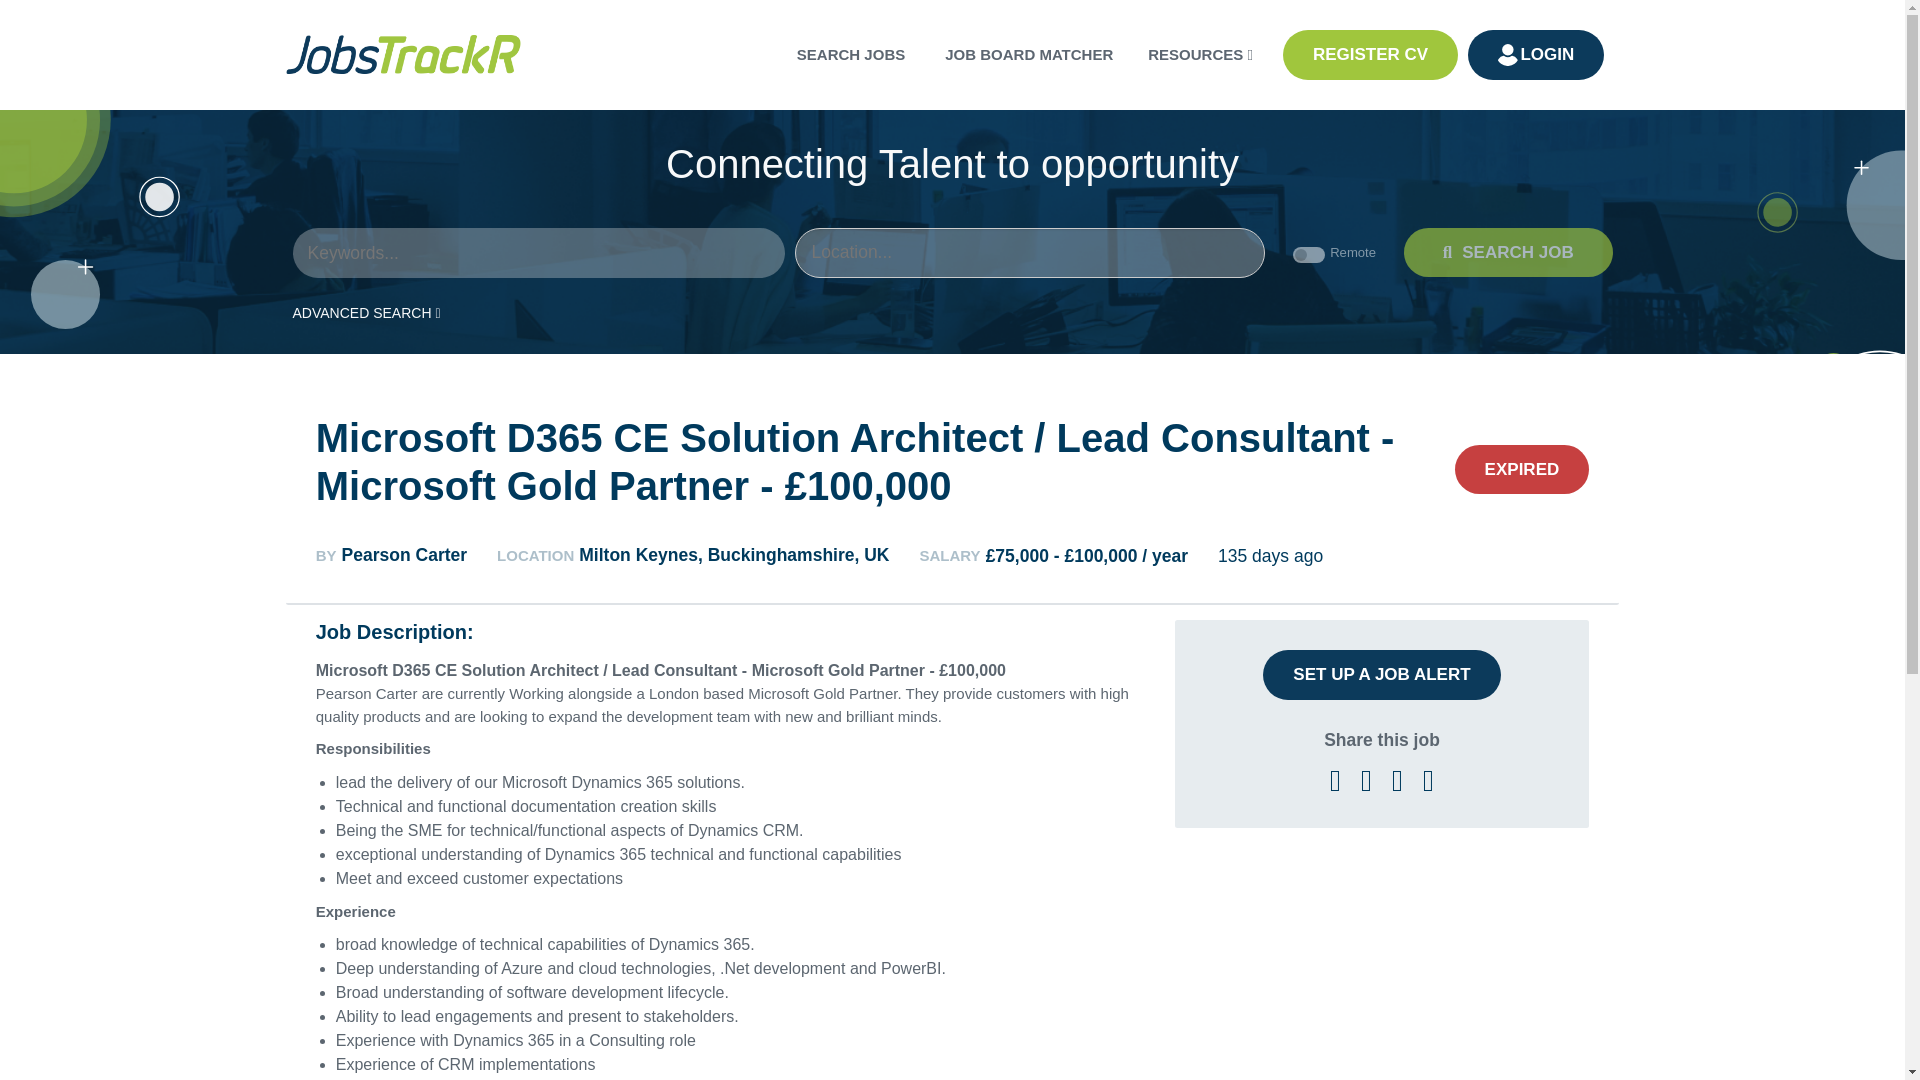  I want to click on EXPIRED, so click(1522, 468).